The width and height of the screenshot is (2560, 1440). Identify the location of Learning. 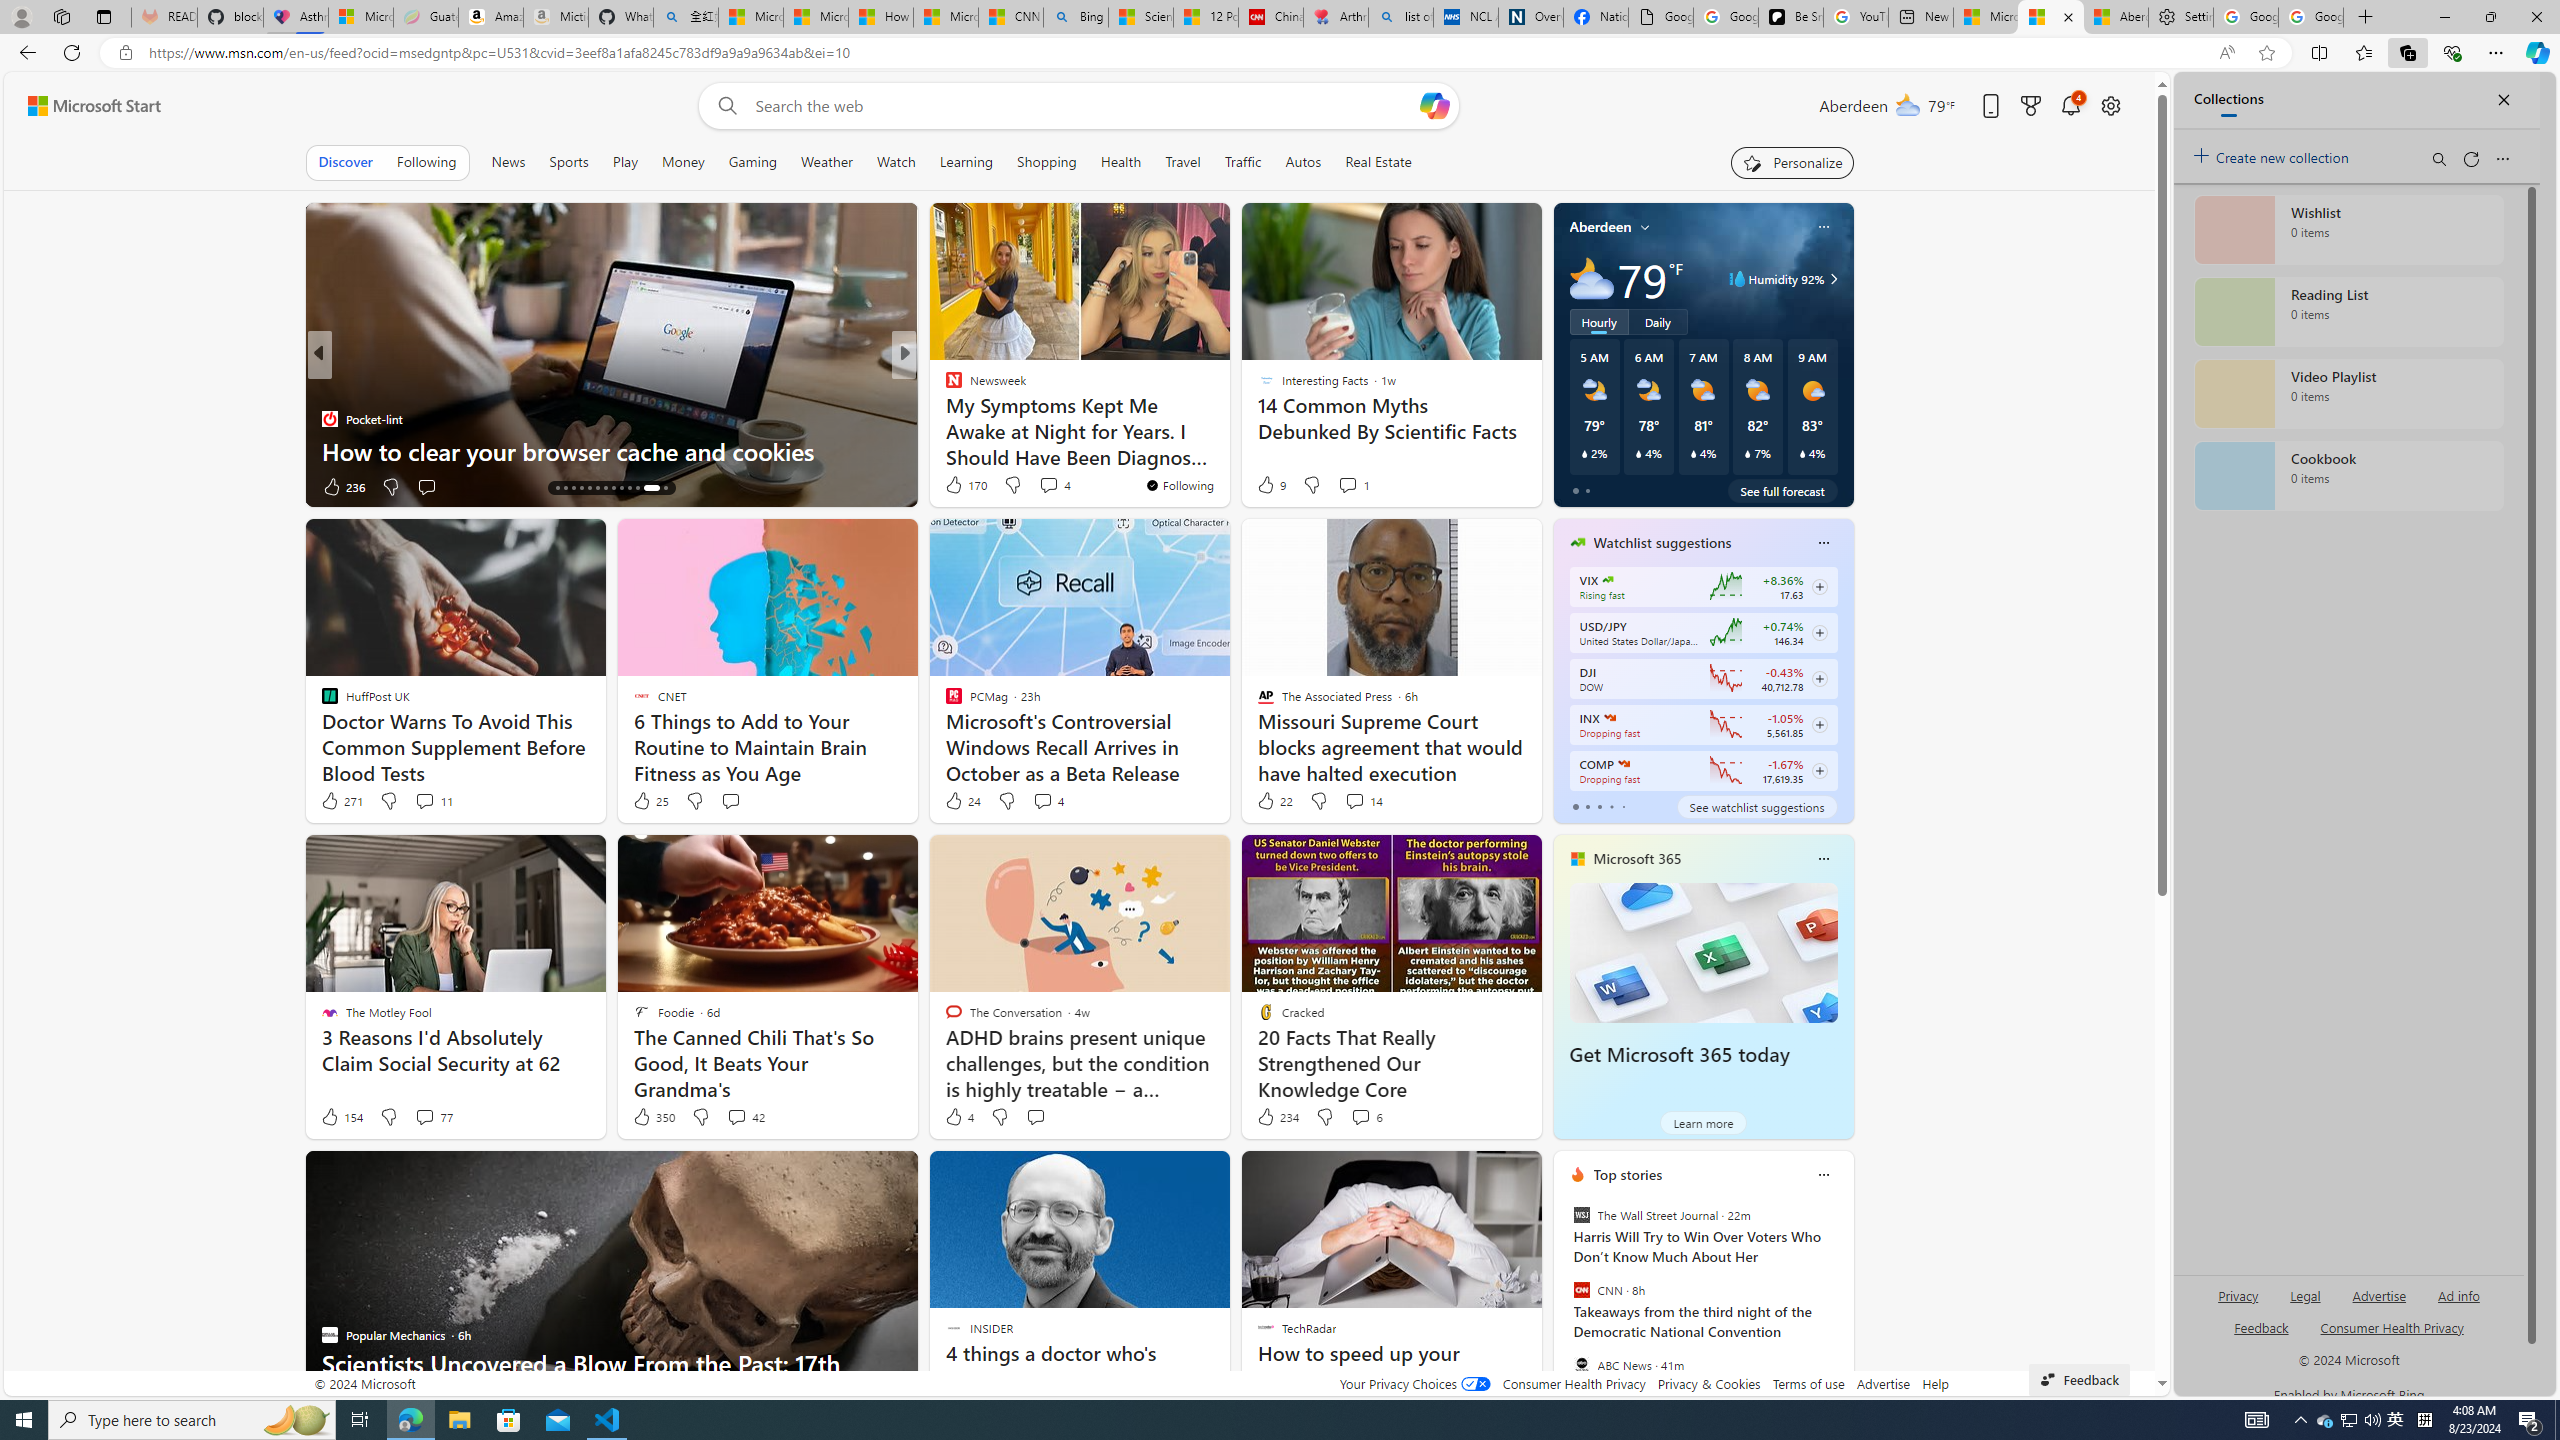
(966, 162).